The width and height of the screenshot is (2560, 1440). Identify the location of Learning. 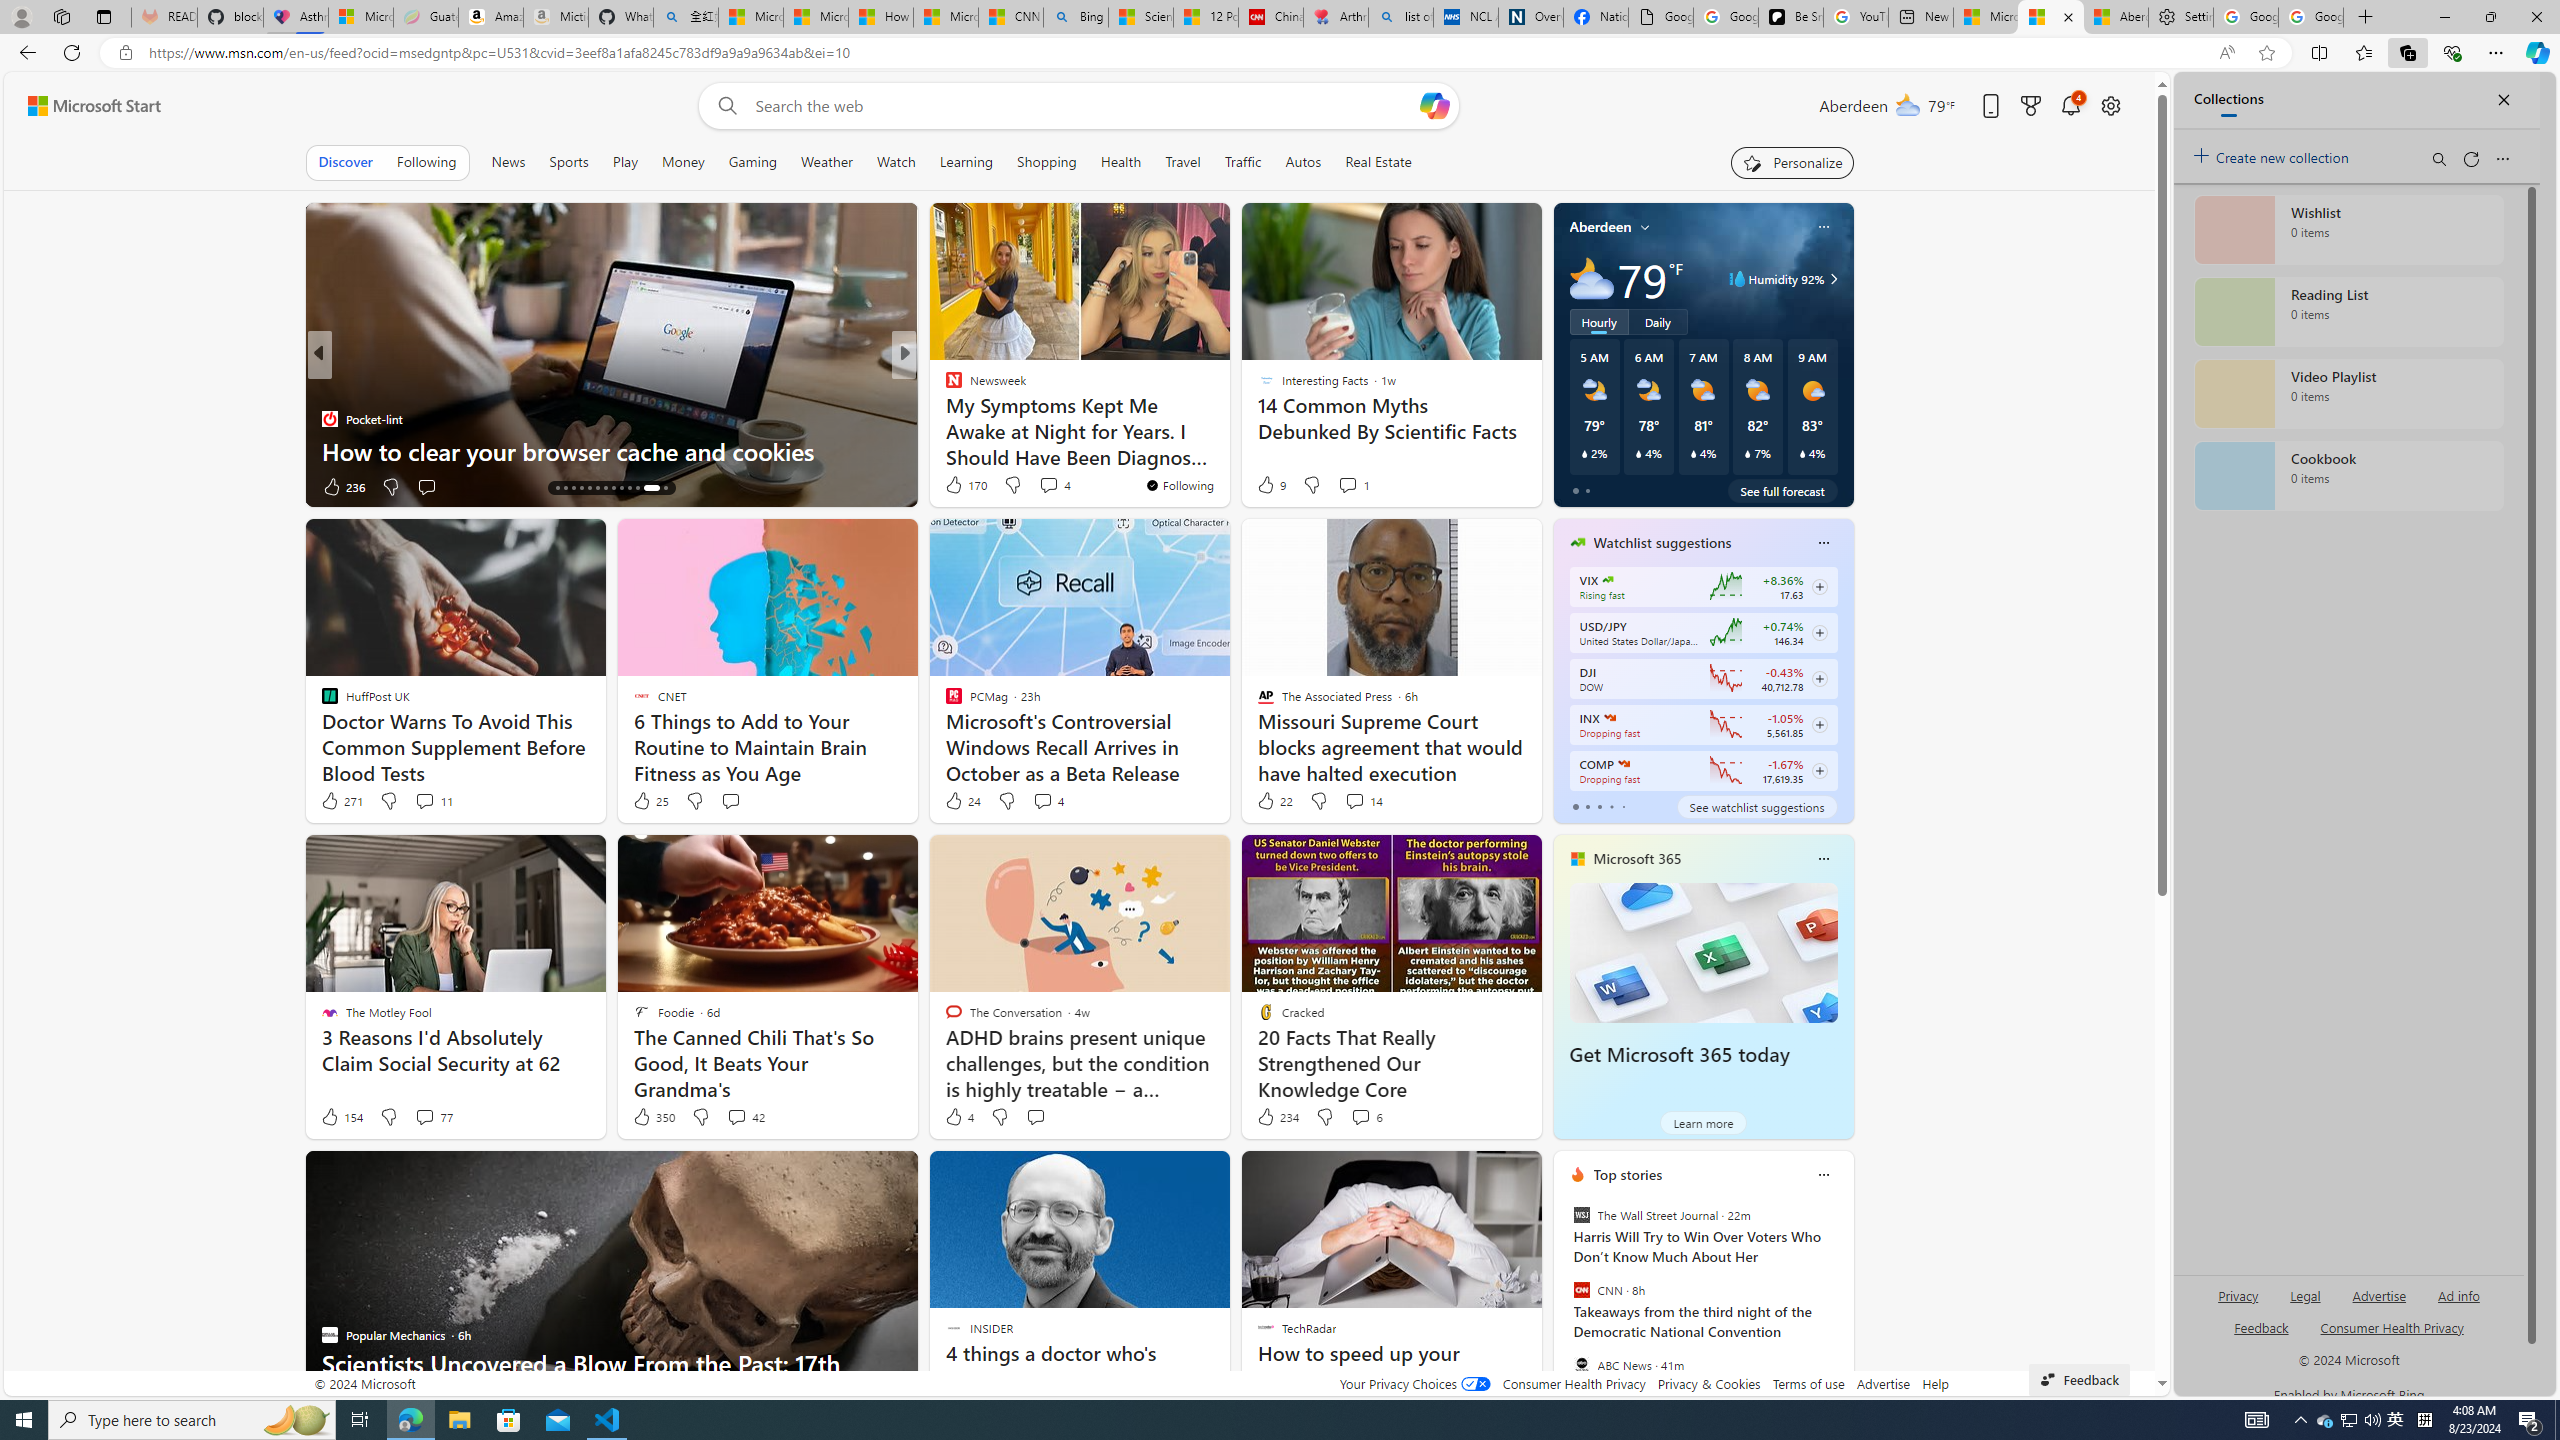
(966, 162).